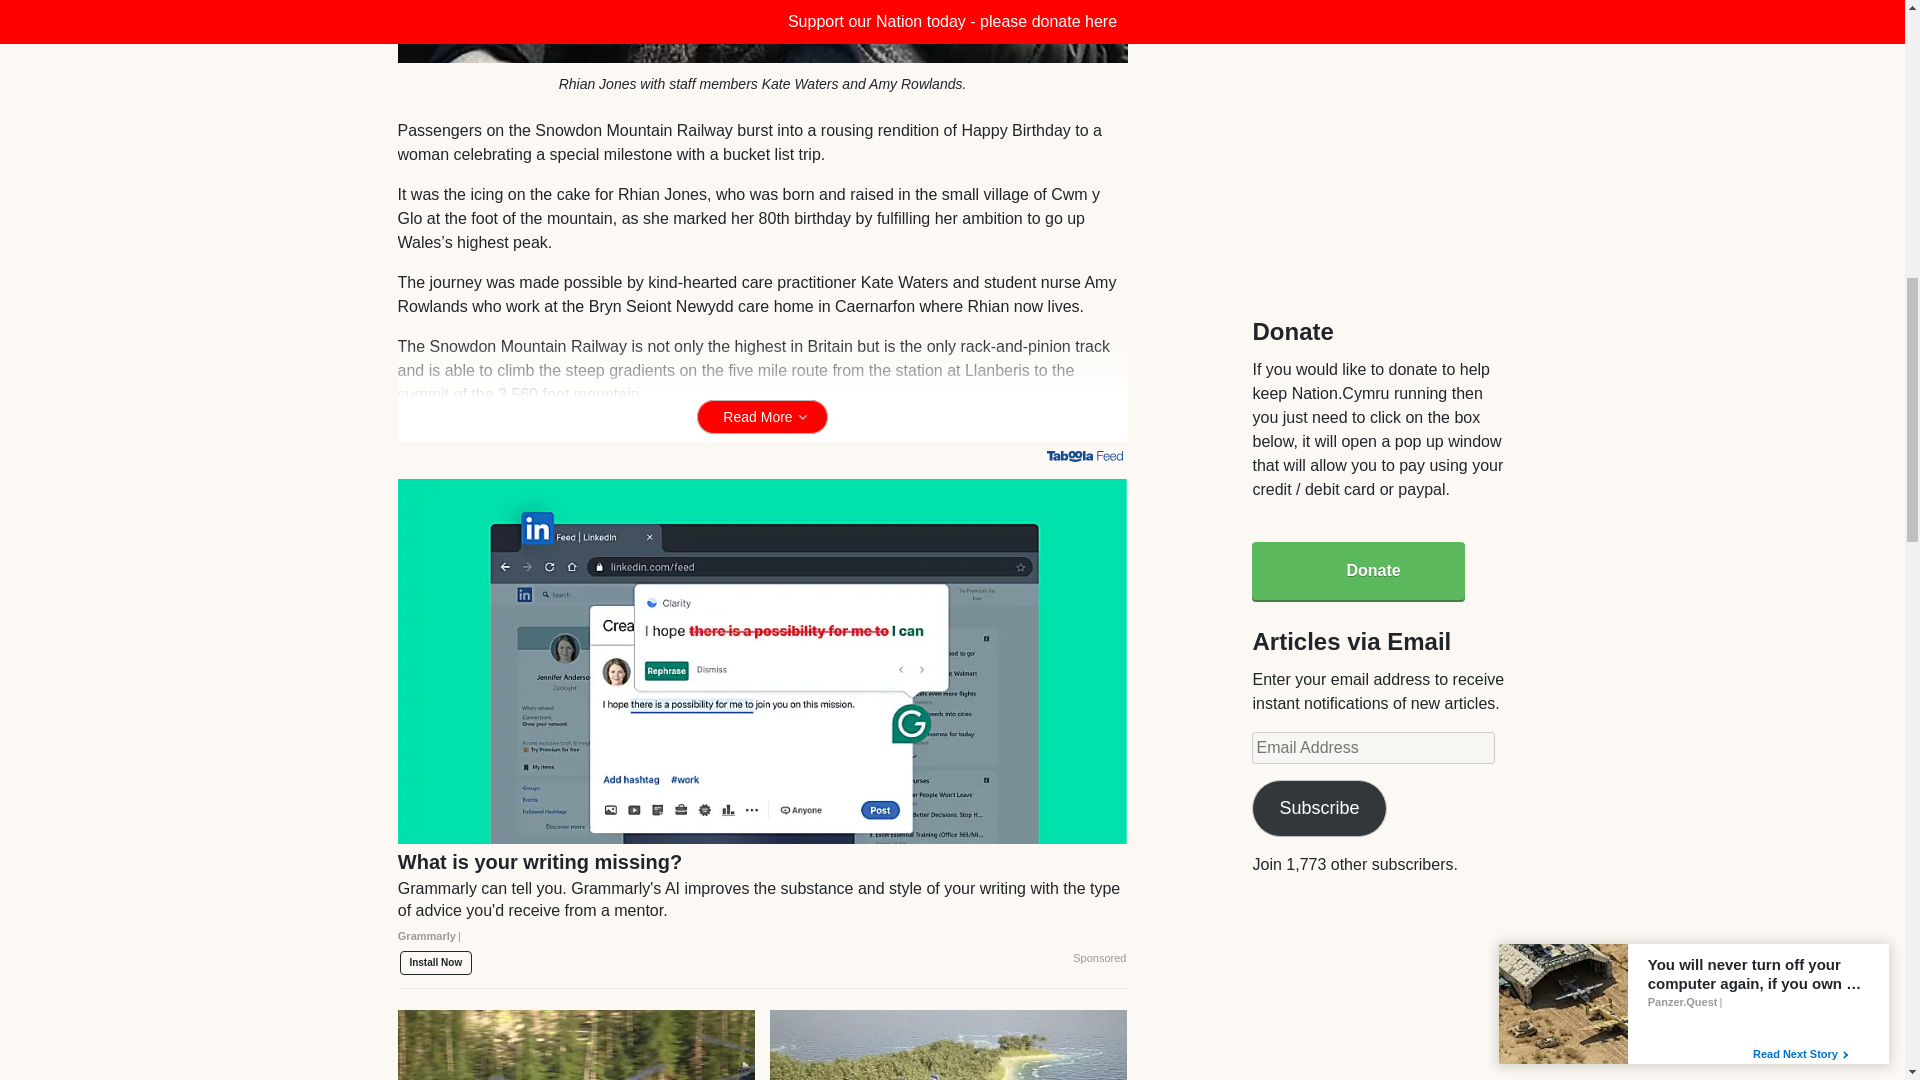 This screenshot has width=1920, height=1080. What do you see at coordinates (762, 416) in the screenshot?
I see `Read More` at bounding box center [762, 416].